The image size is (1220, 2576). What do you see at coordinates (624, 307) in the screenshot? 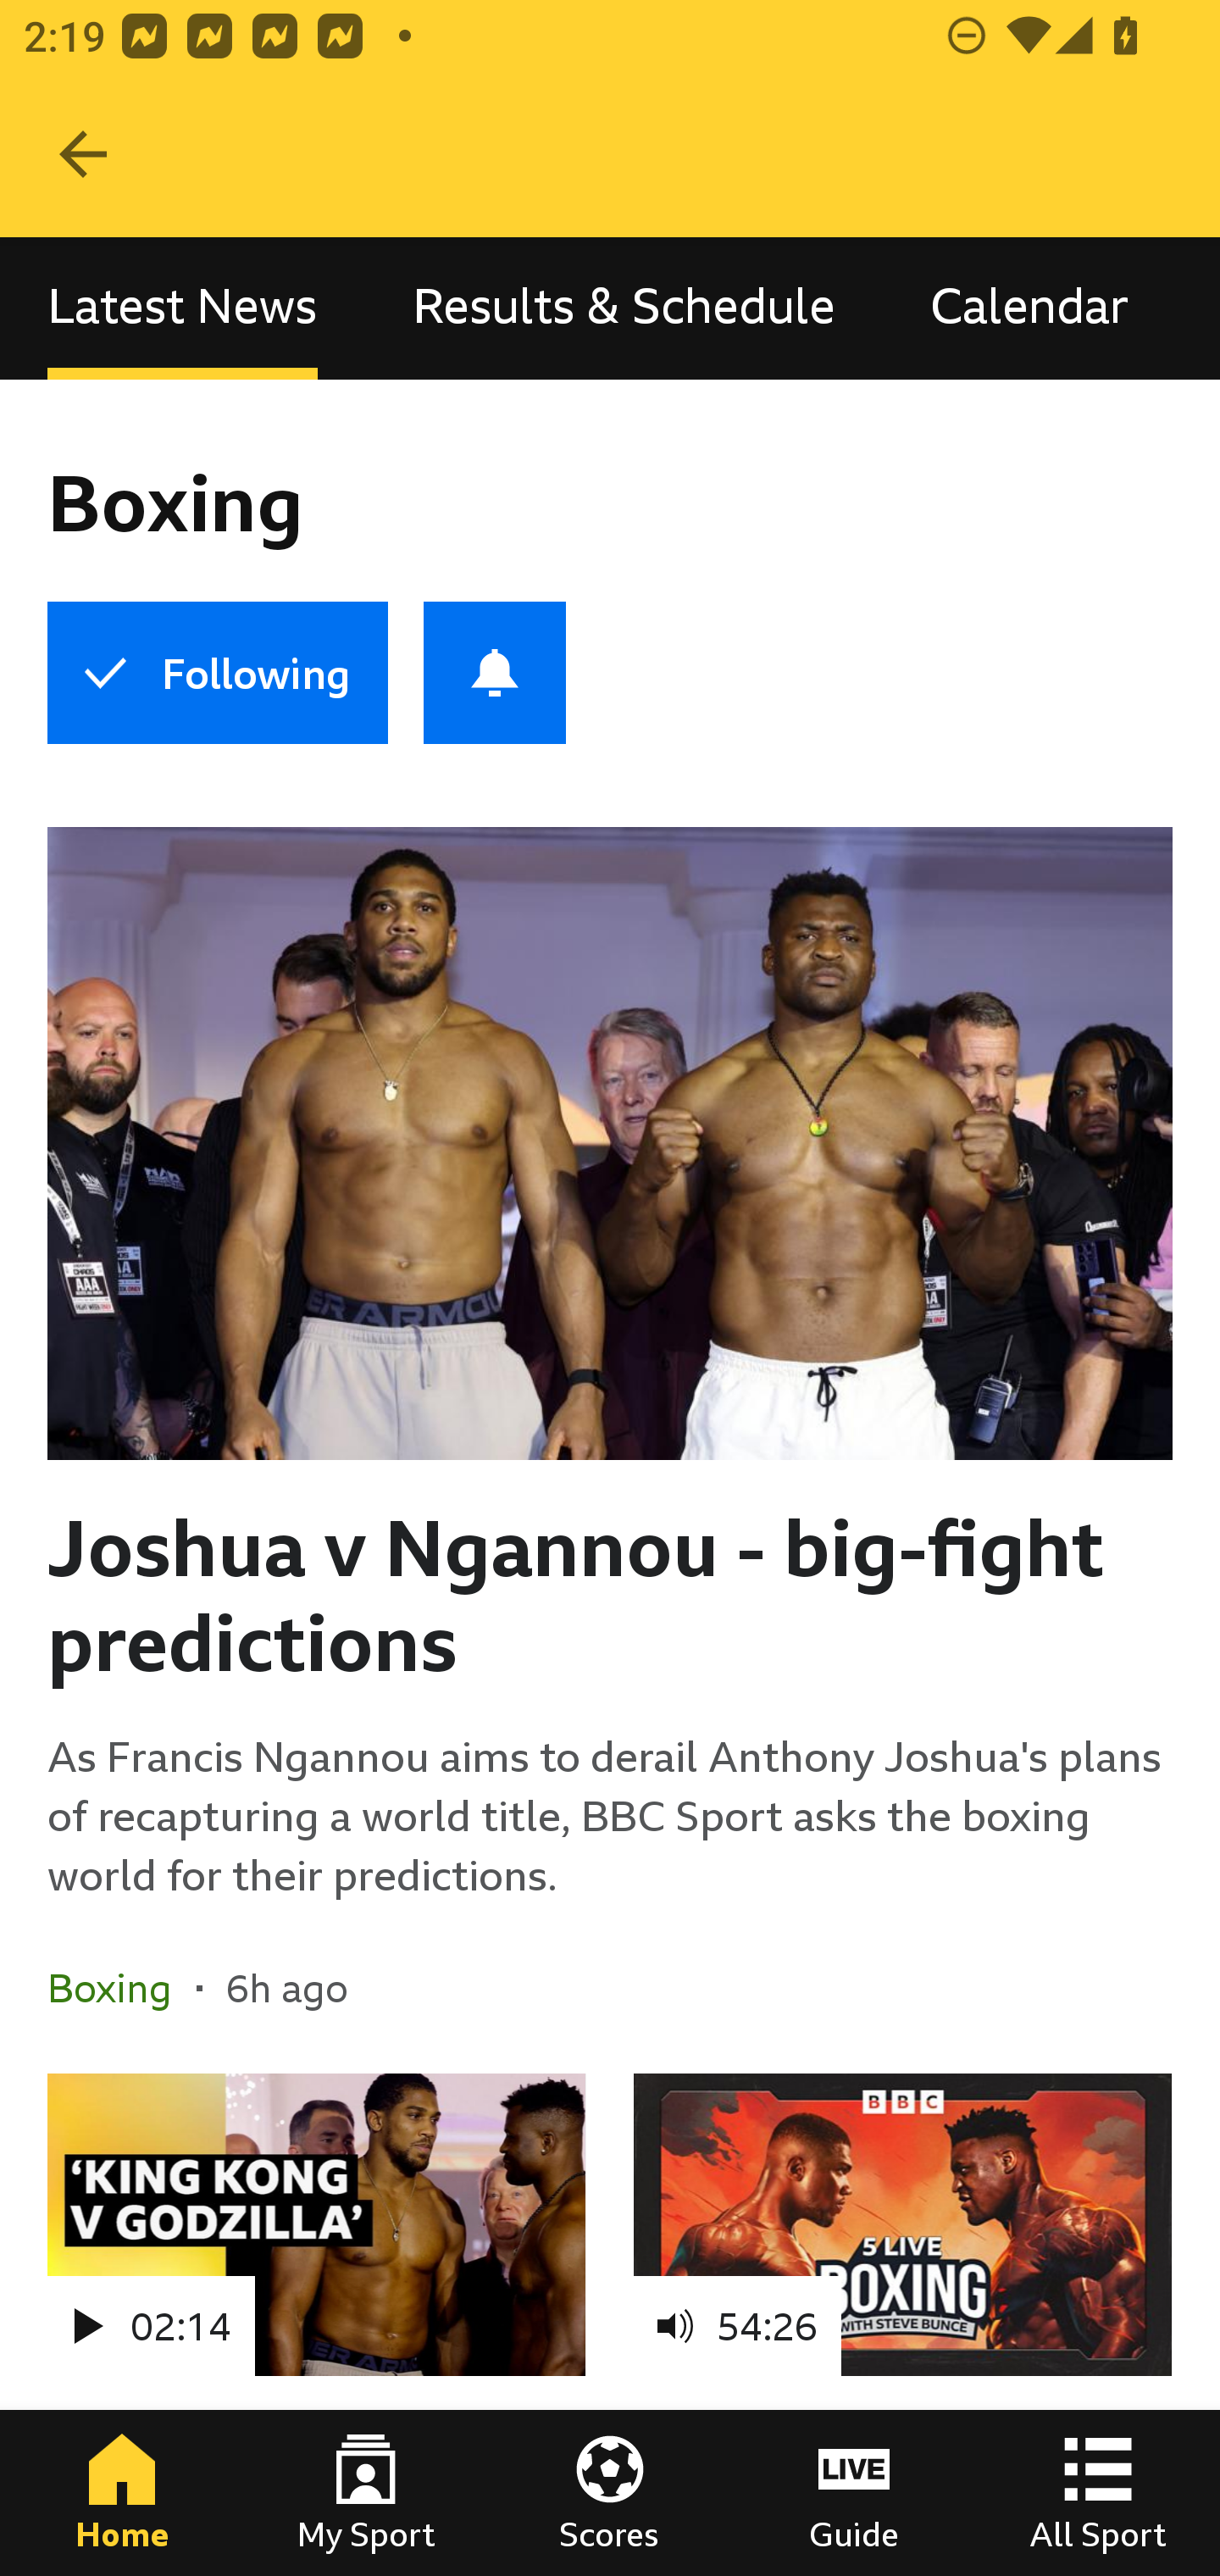
I see `Results & Schedule` at bounding box center [624, 307].